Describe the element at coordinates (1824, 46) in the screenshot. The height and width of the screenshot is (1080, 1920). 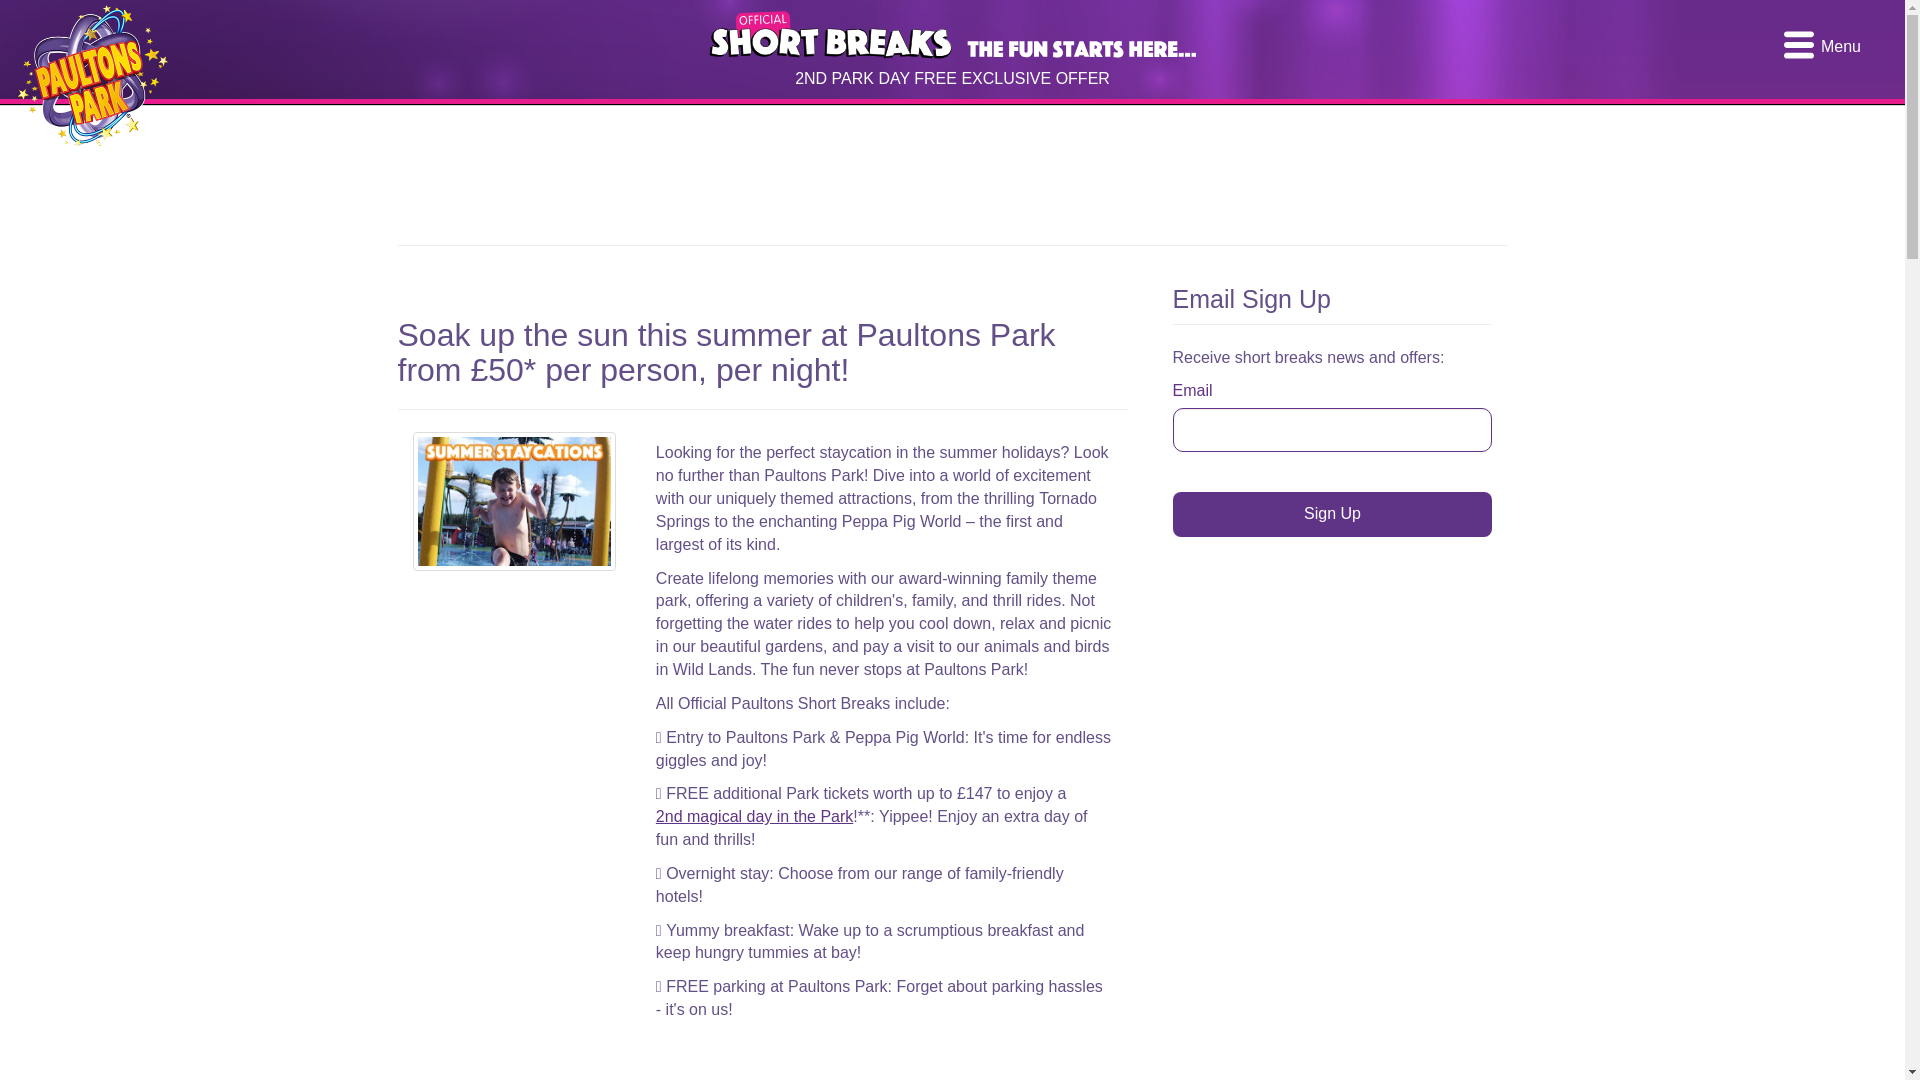
I see `Menu` at that location.